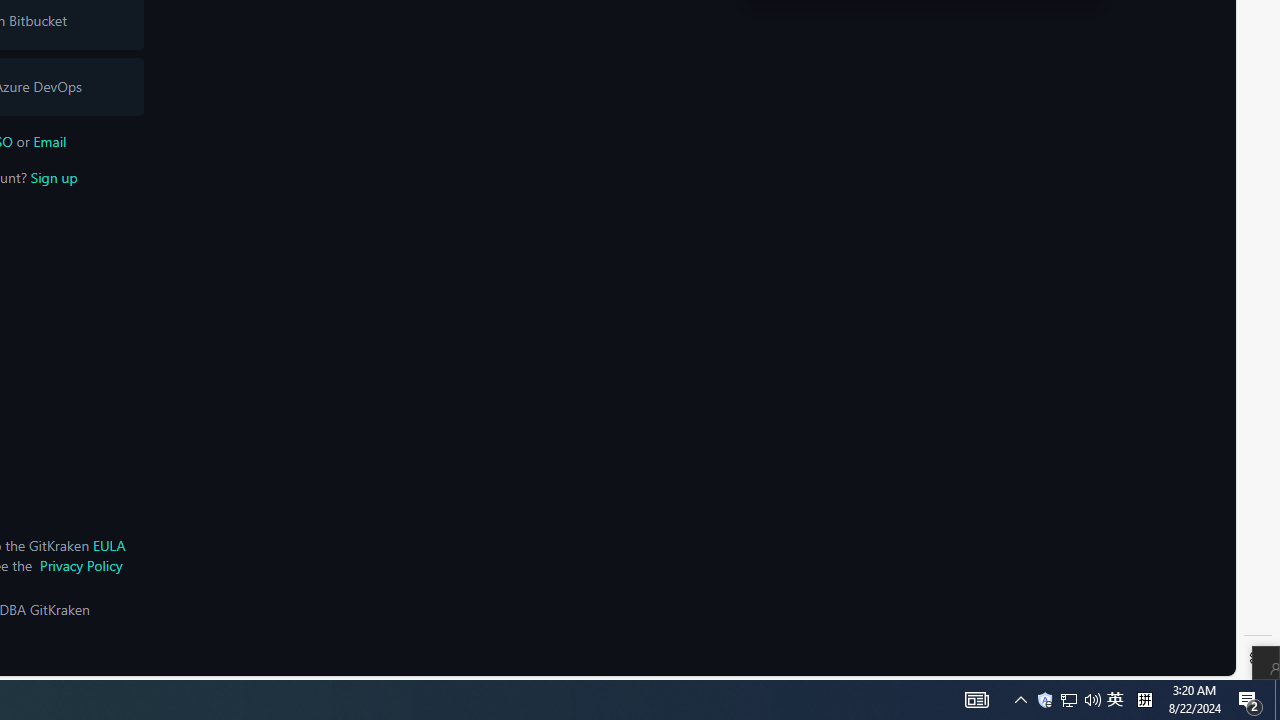 The width and height of the screenshot is (1280, 720). What do you see at coordinates (1069, 700) in the screenshot?
I see `Tray Input Indicator - Chinese (Simplified, China)` at bounding box center [1069, 700].